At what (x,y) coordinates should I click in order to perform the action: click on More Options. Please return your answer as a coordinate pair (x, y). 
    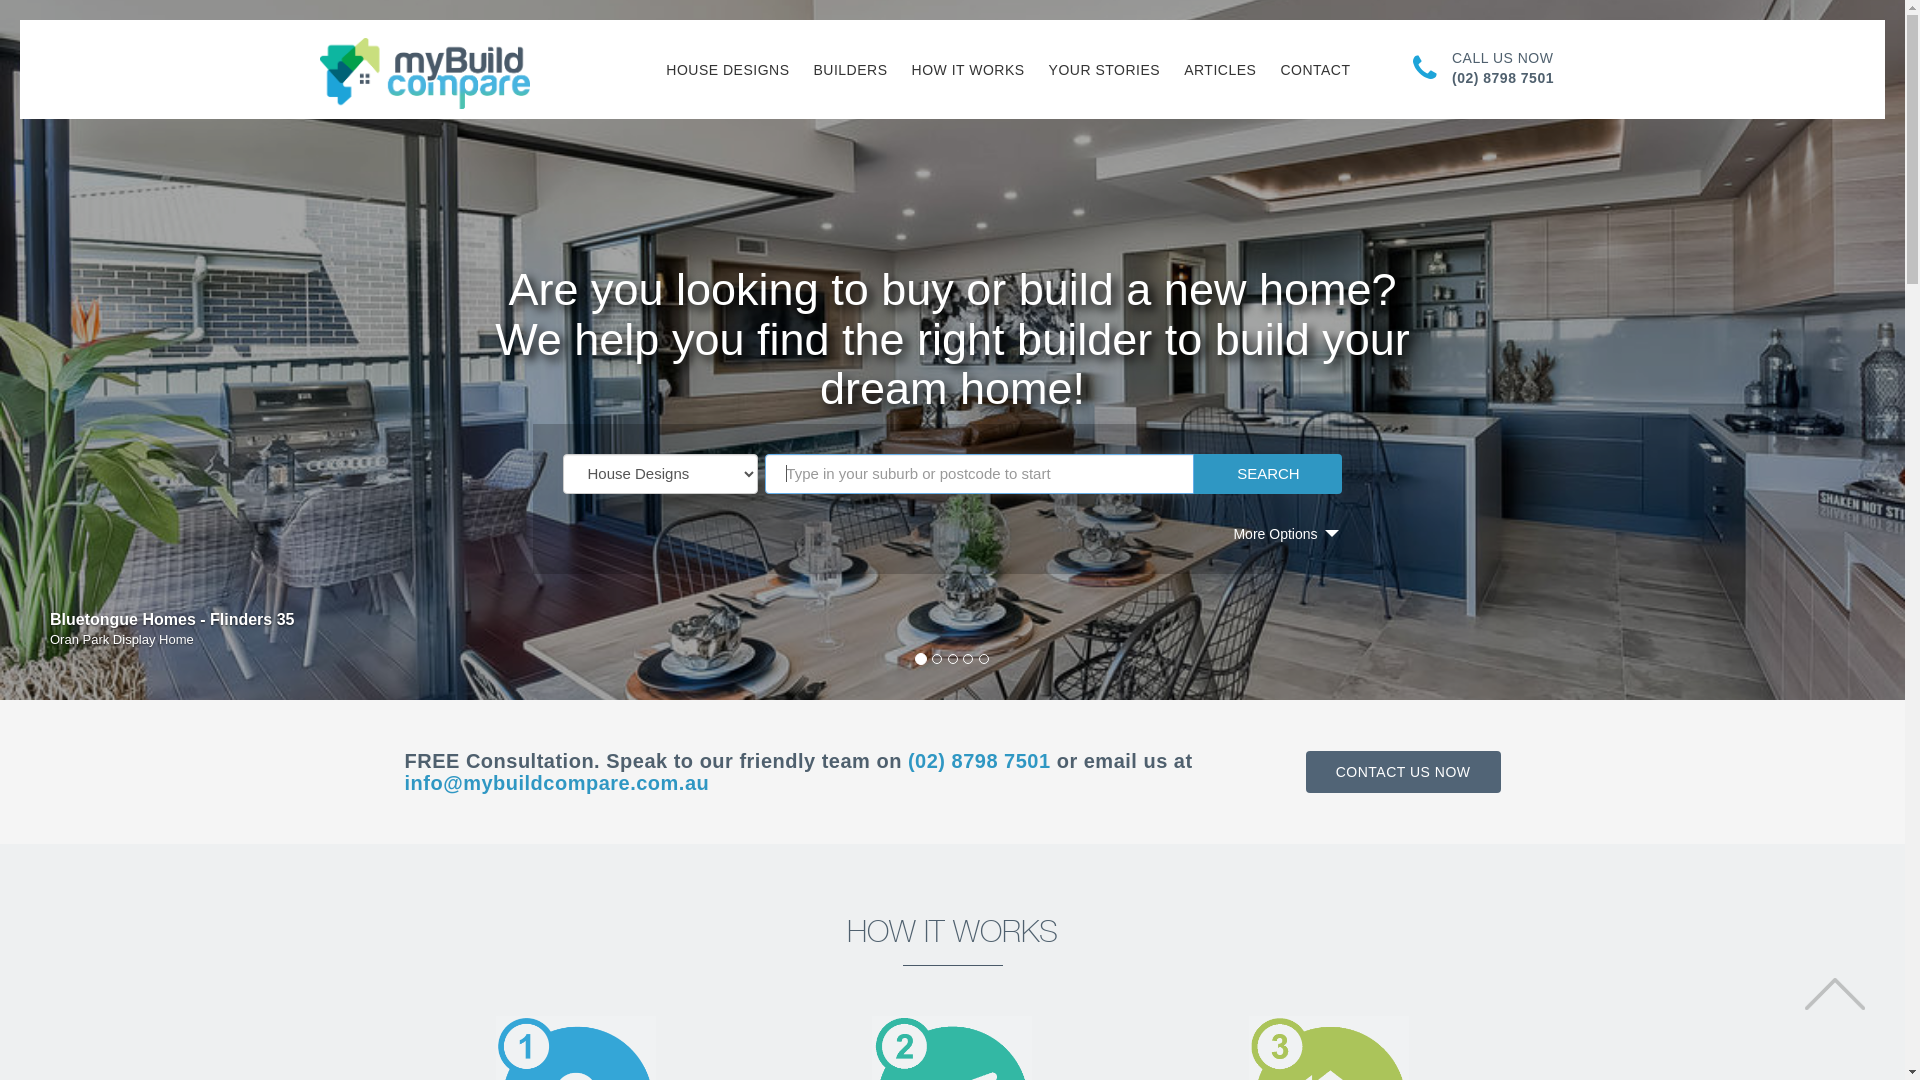
    Looking at the image, I should click on (1275, 534).